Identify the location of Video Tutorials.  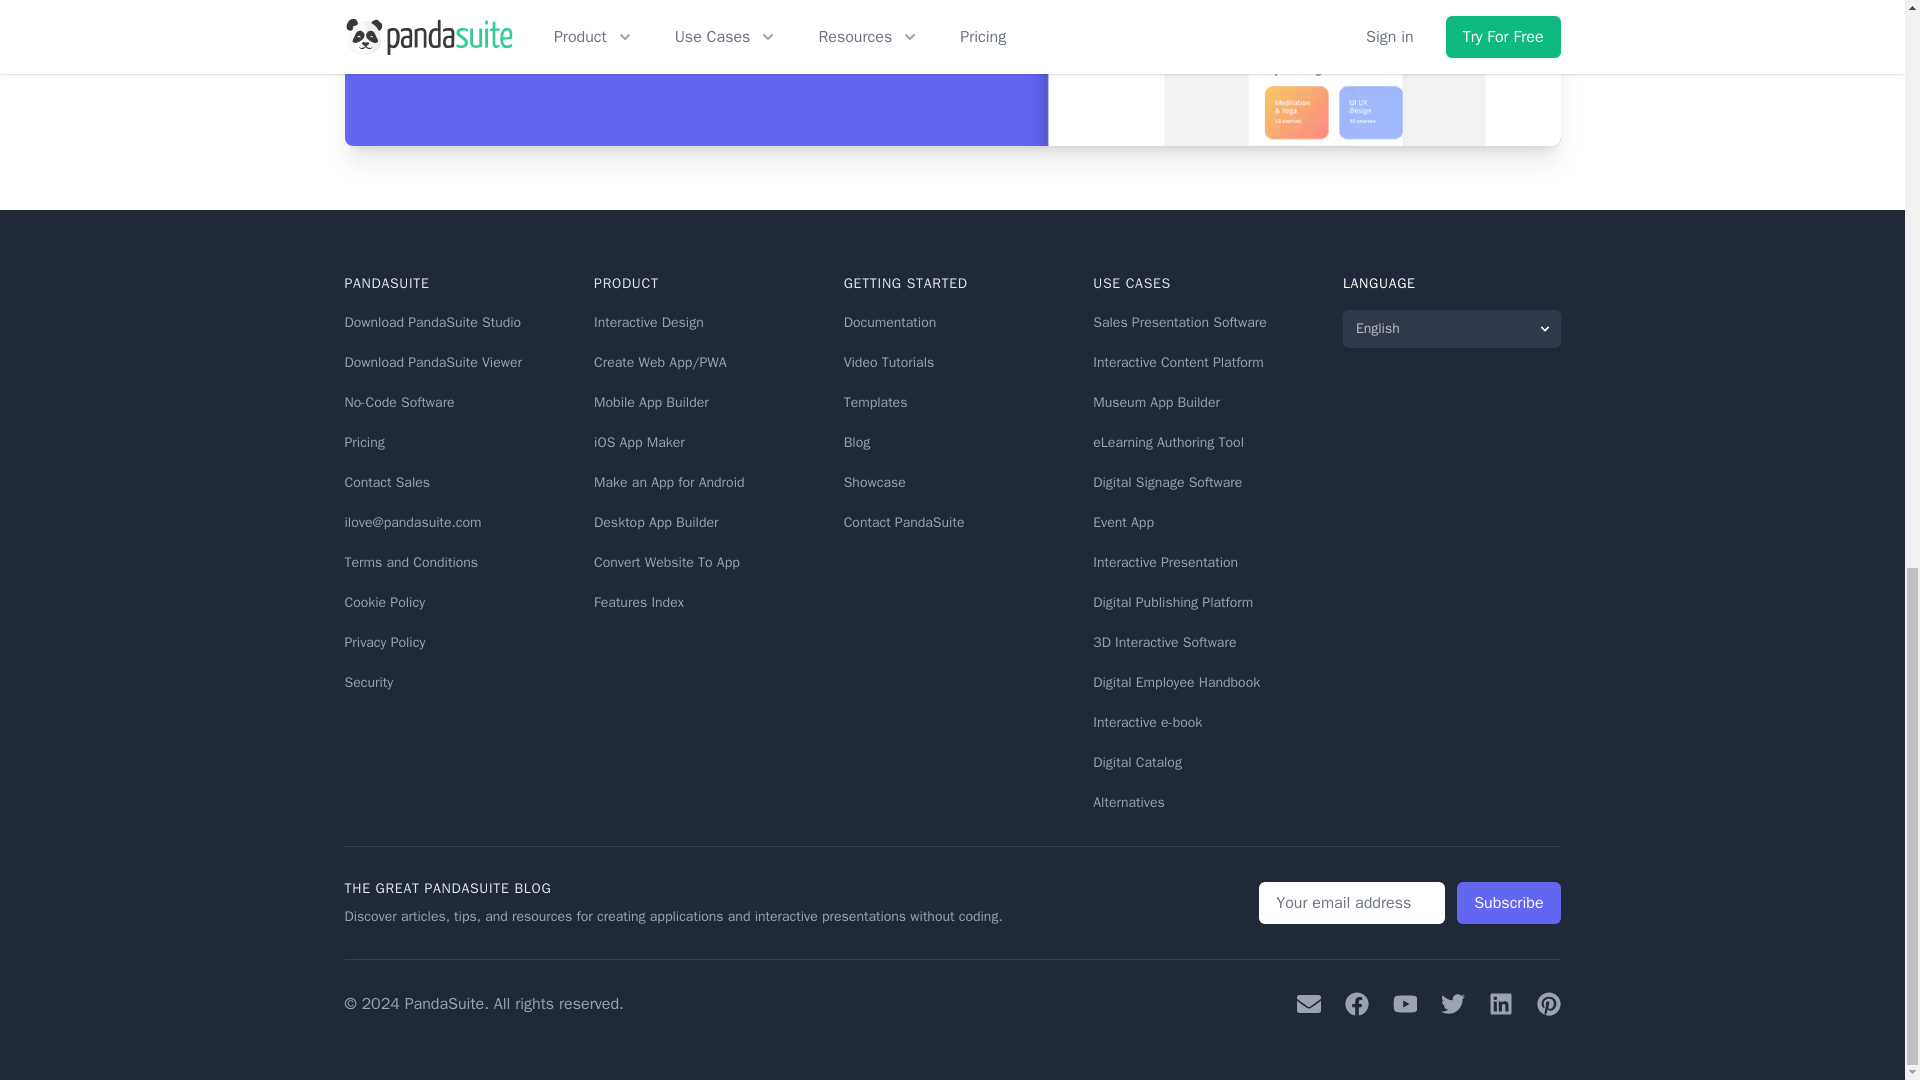
(890, 362).